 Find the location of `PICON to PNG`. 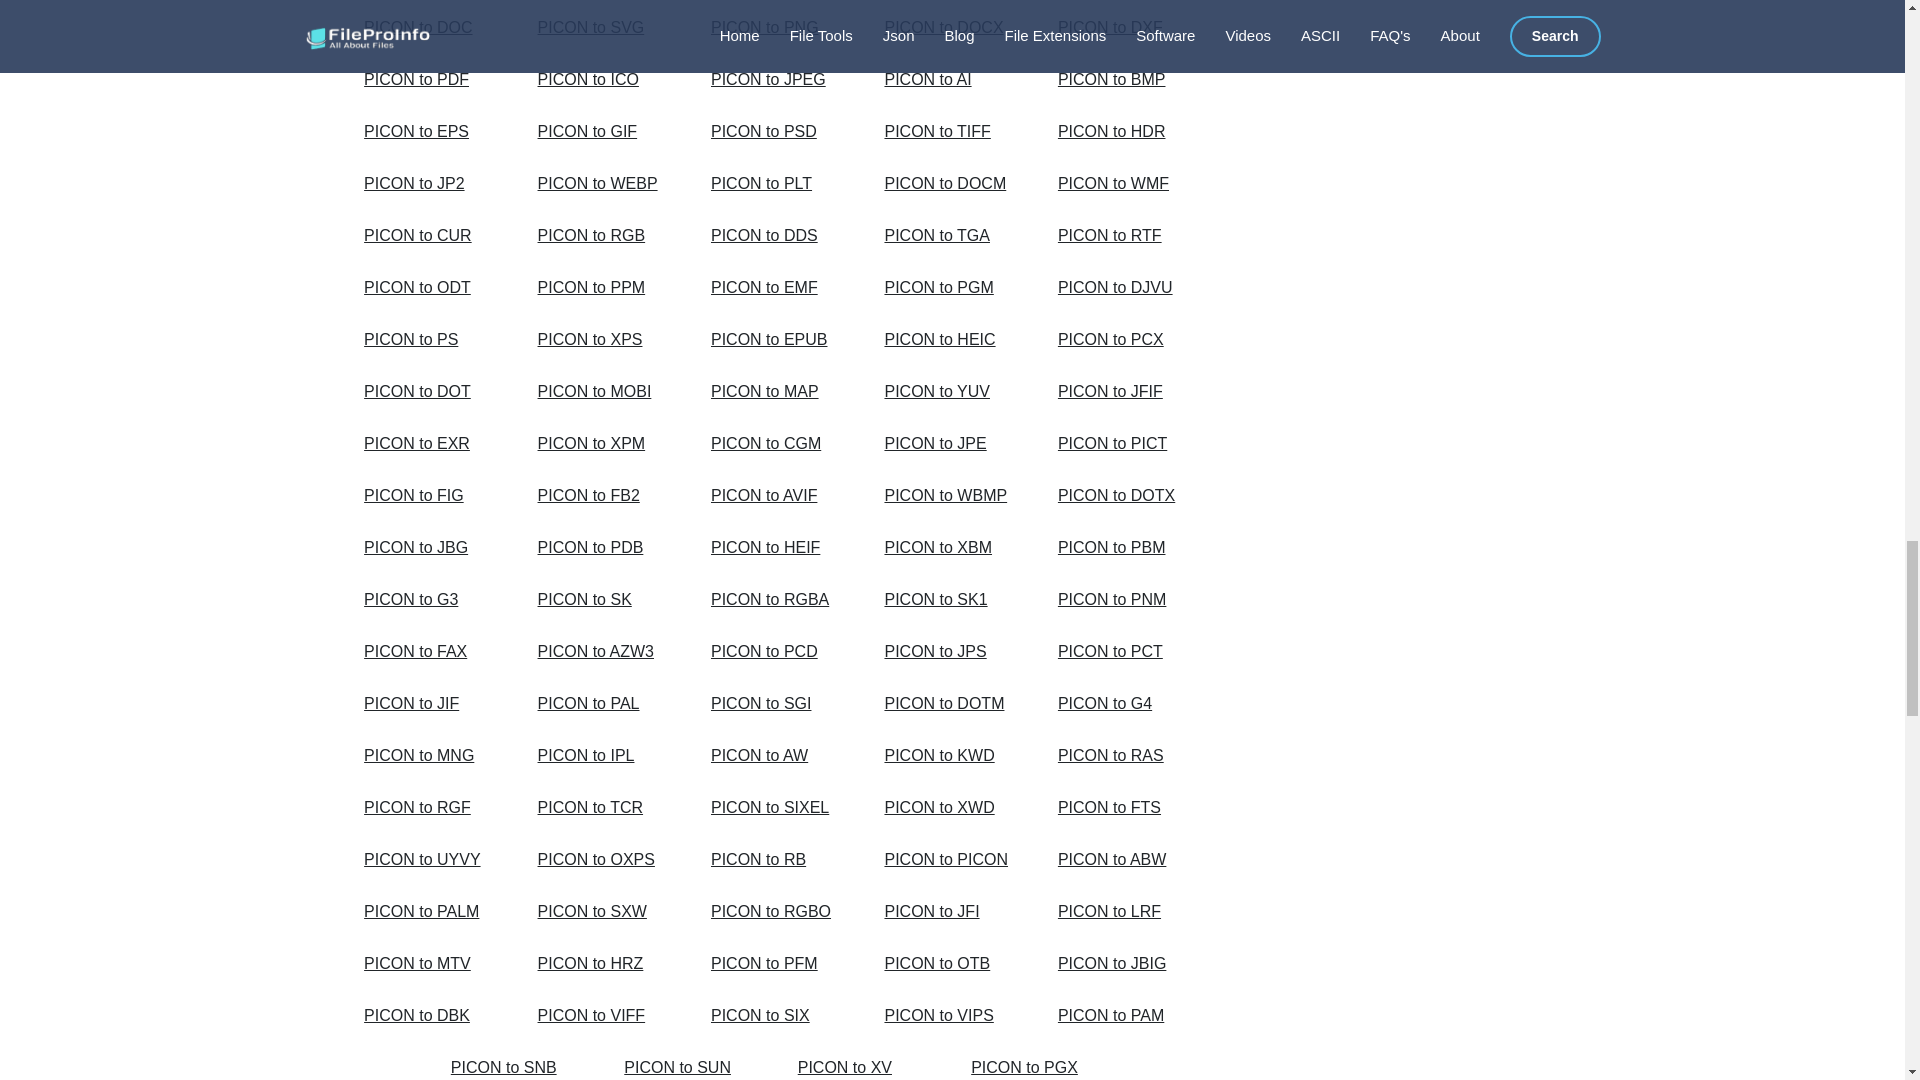

PICON to PNG is located at coordinates (775, 28).